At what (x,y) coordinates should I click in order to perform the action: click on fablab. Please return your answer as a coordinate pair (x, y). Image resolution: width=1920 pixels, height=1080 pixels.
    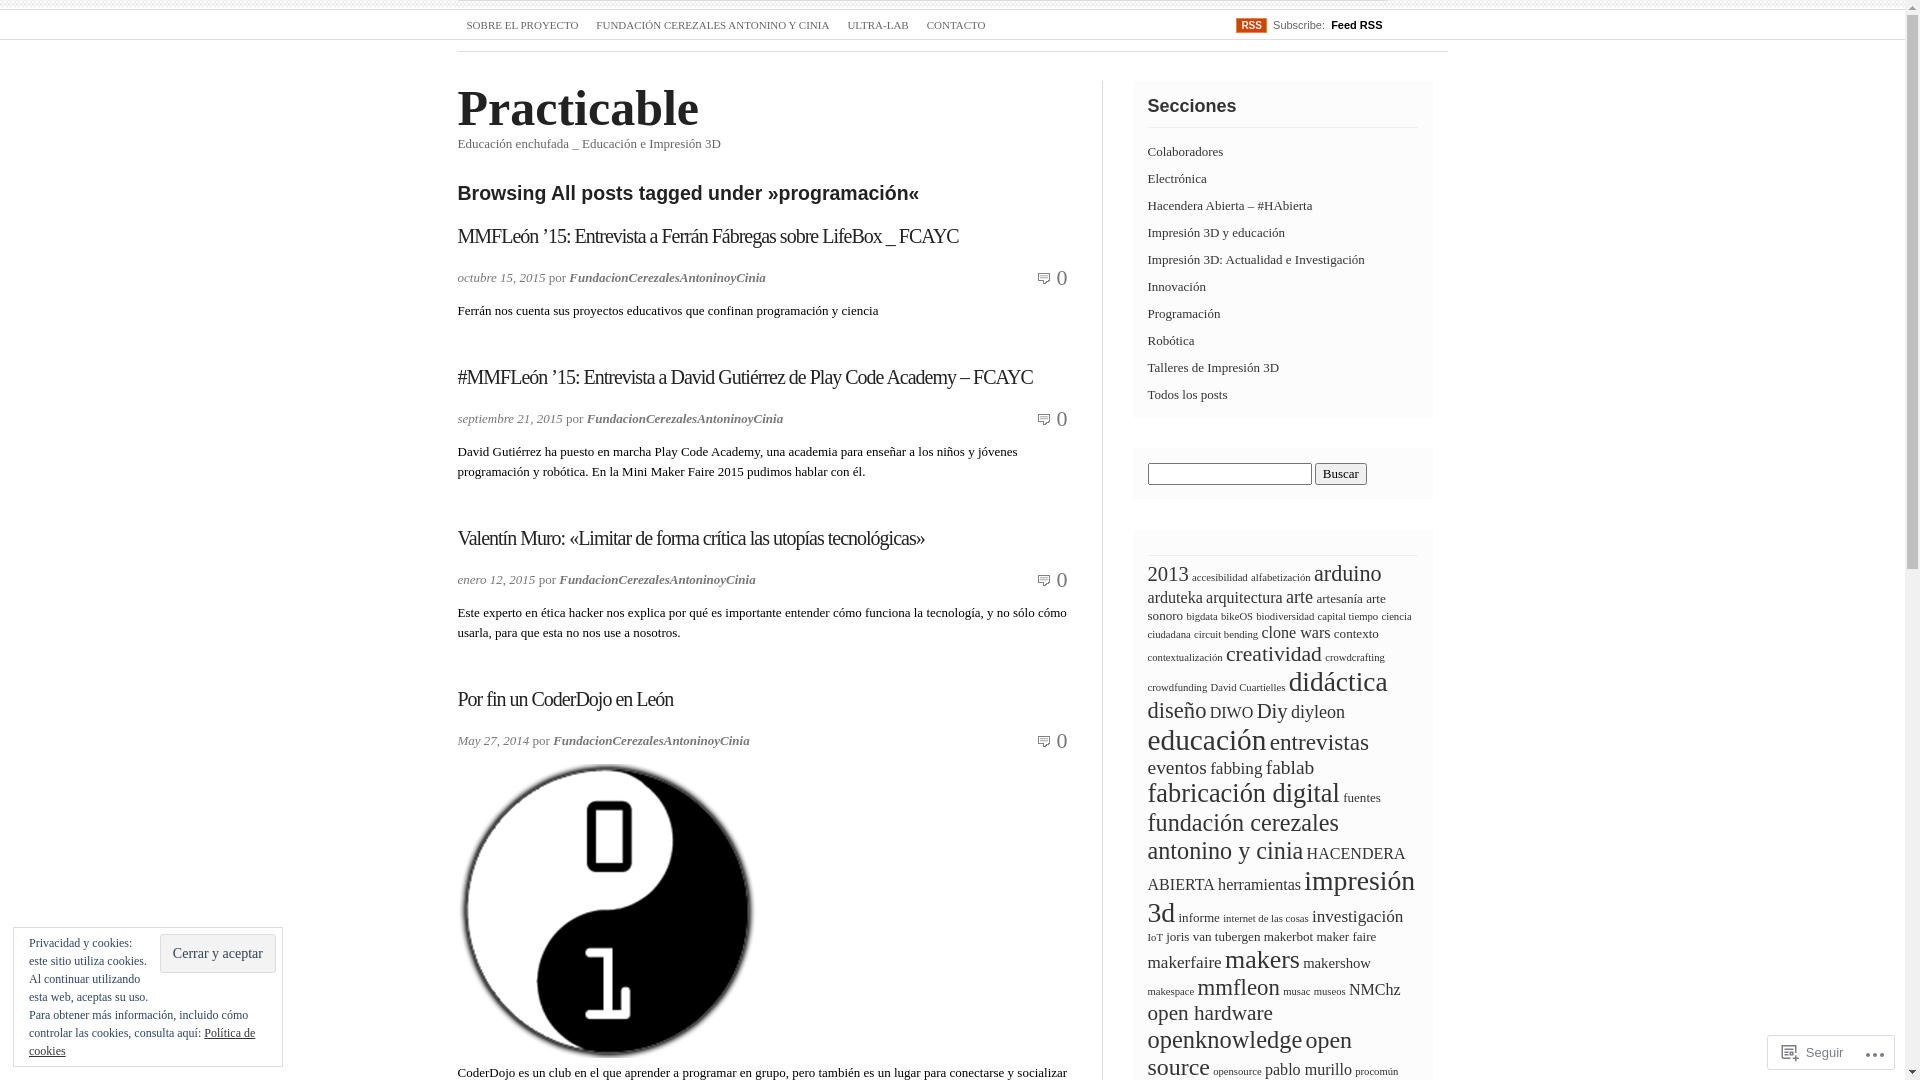
    Looking at the image, I should click on (1290, 768).